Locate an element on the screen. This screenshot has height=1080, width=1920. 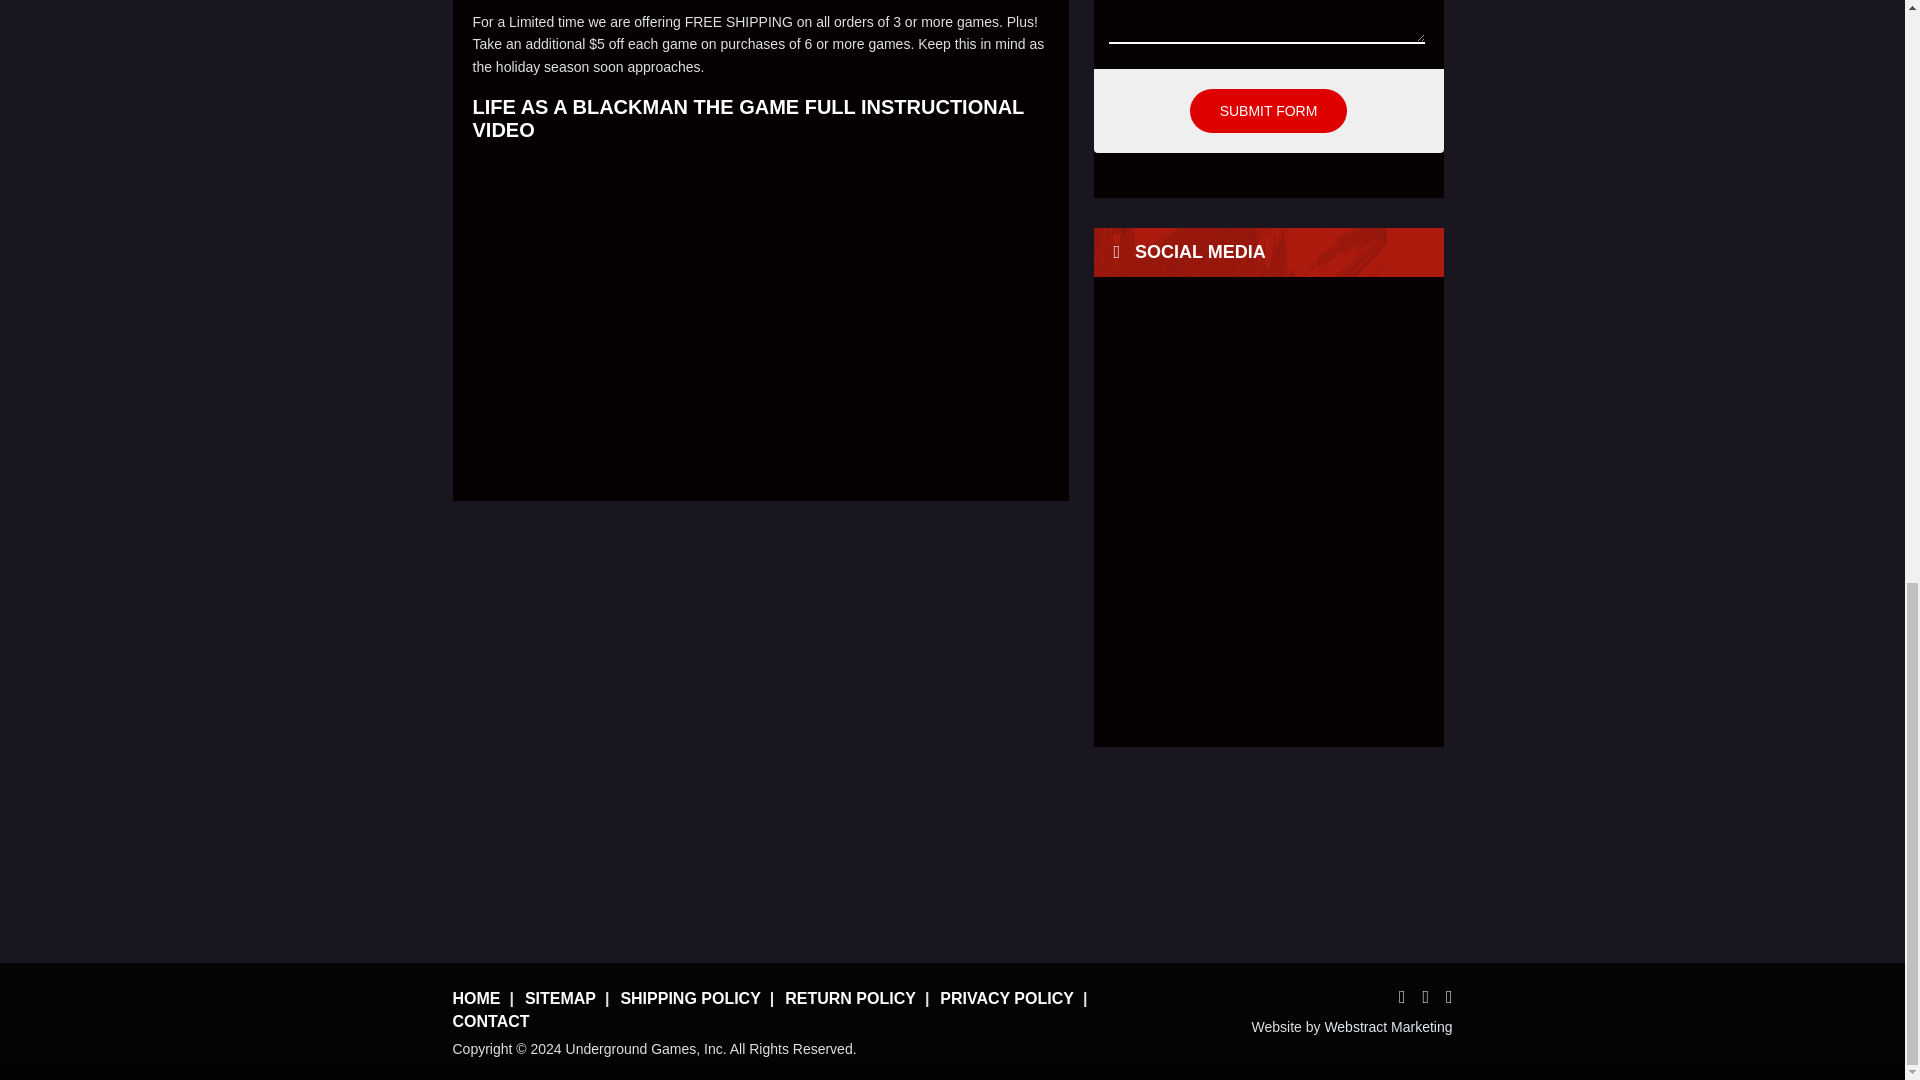
Website Design Los Angeles CA is located at coordinates (1388, 1026).